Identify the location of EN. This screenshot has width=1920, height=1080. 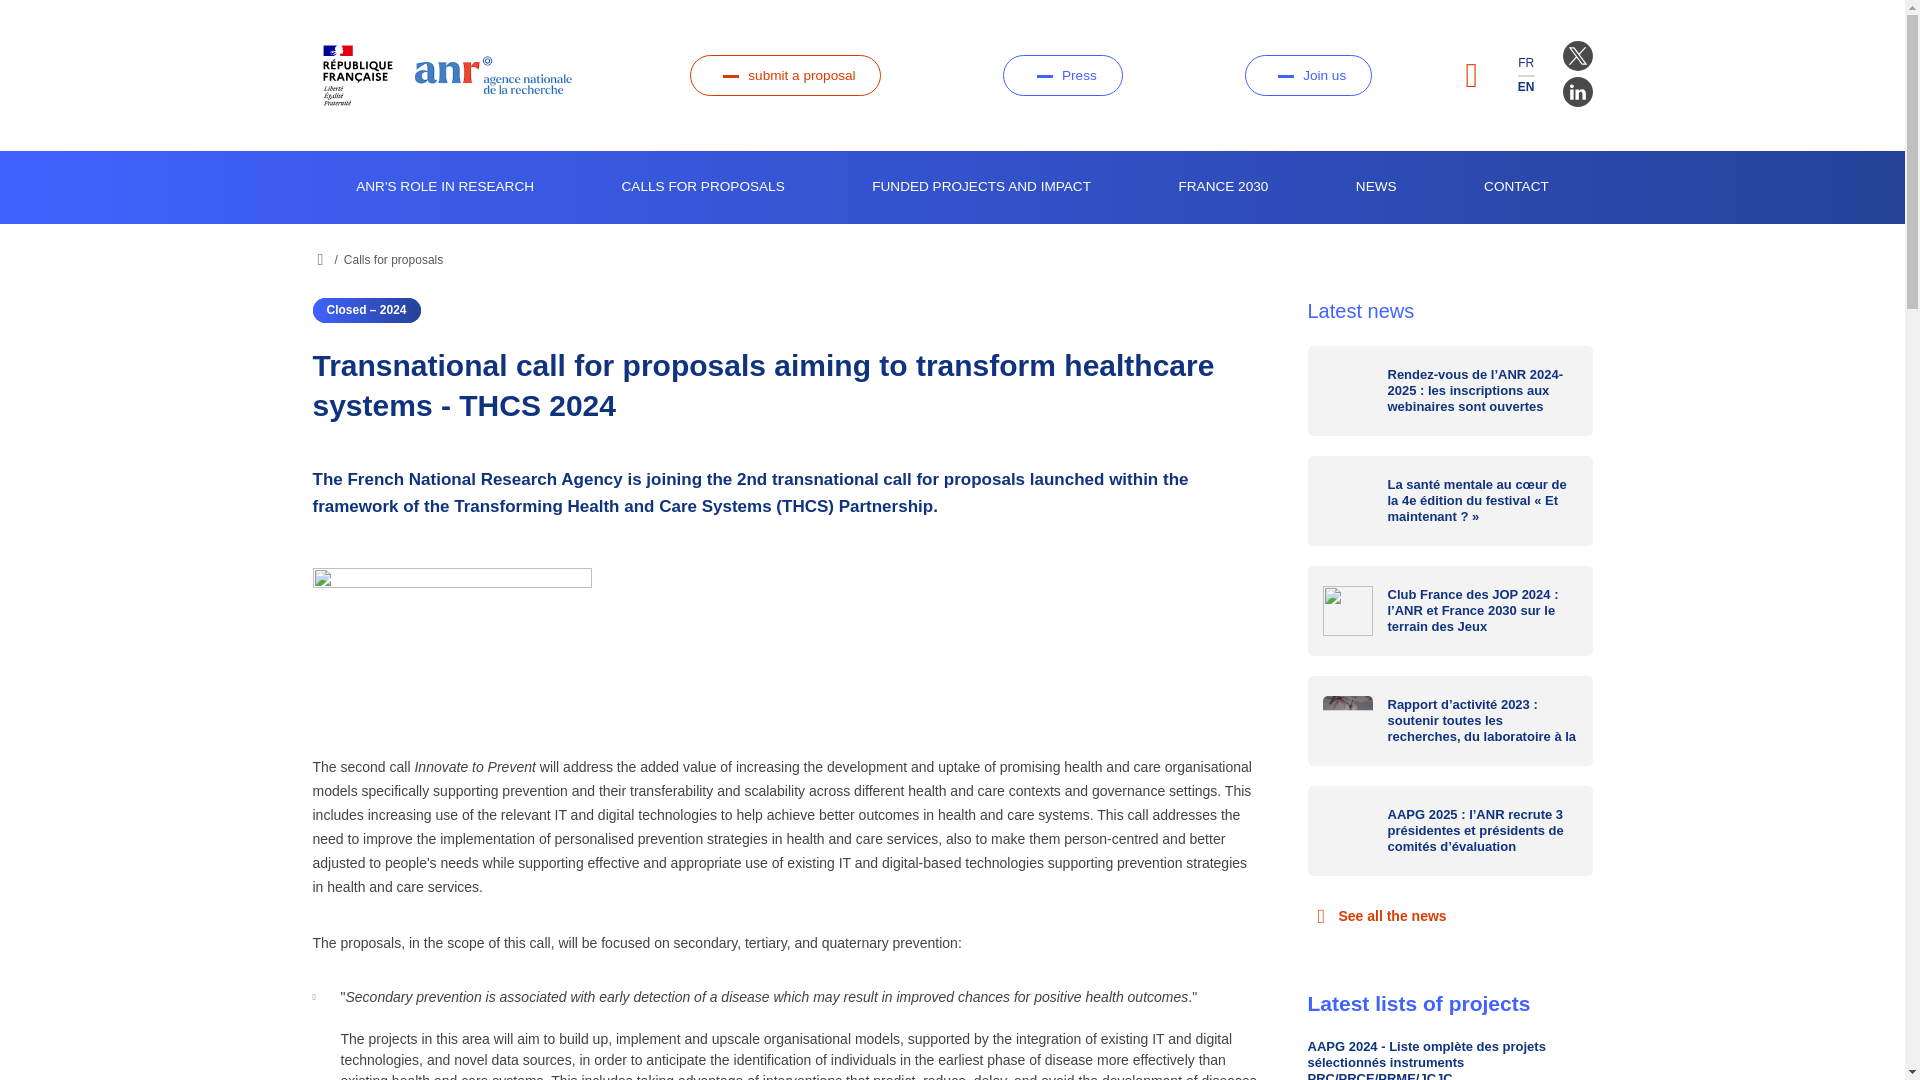
(1526, 86).